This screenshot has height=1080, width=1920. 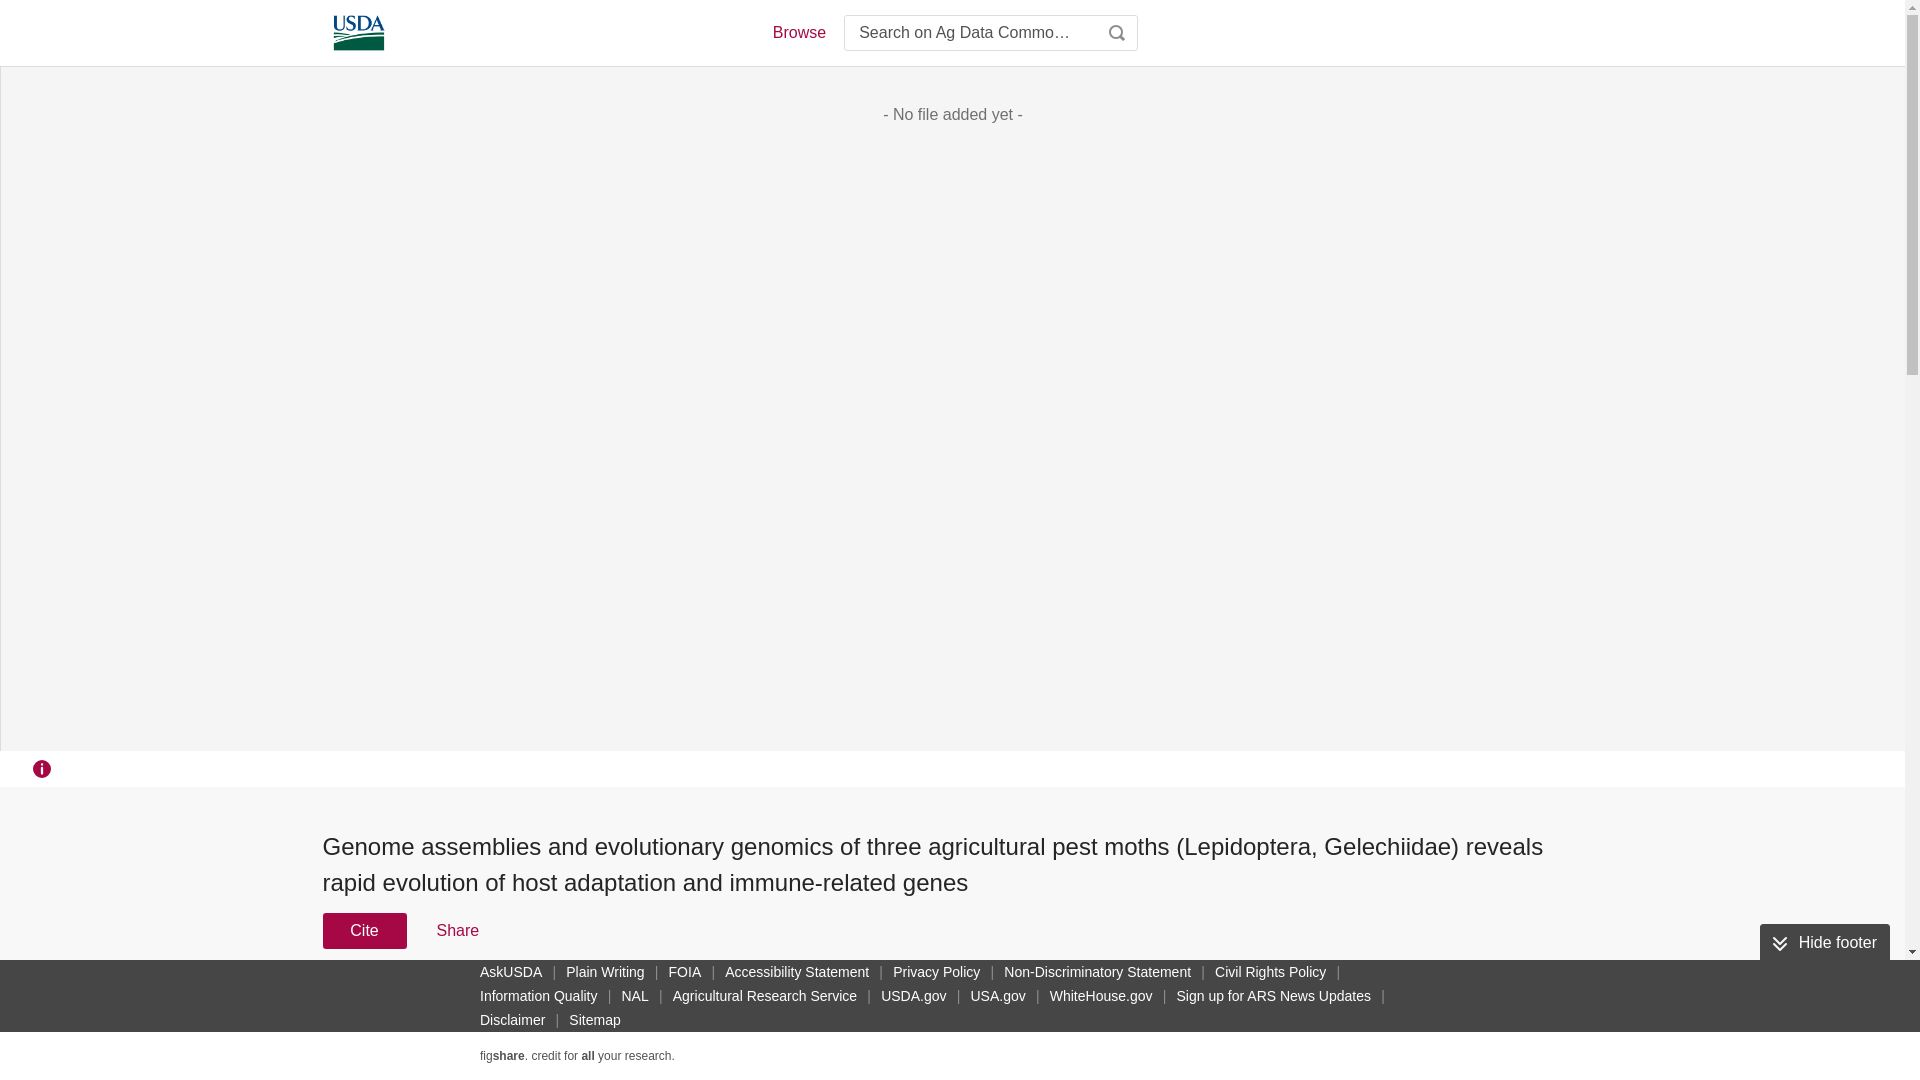 What do you see at coordinates (914, 995) in the screenshot?
I see `USDA.gov` at bounding box center [914, 995].